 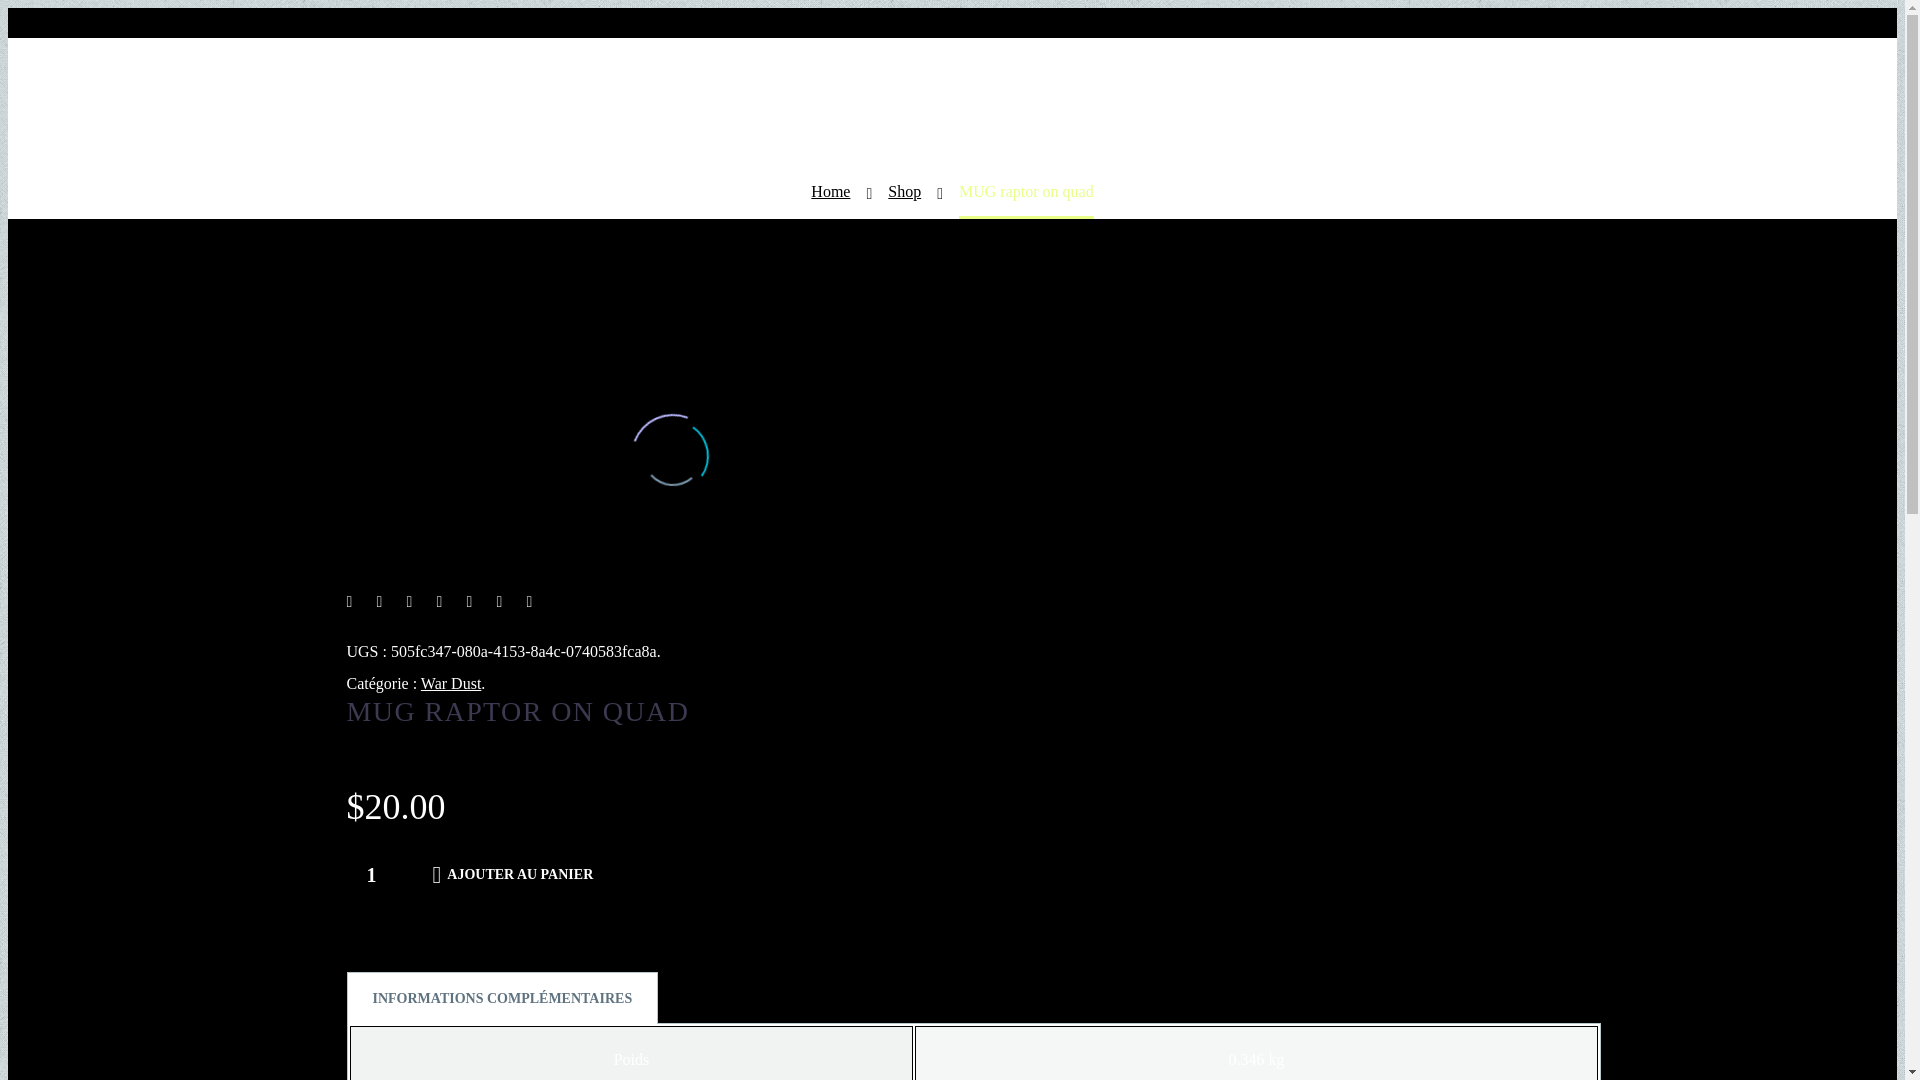 What do you see at coordinates (470, 602) in the screenshot?
I see `Tumblr` at bounding box center [470, 602].